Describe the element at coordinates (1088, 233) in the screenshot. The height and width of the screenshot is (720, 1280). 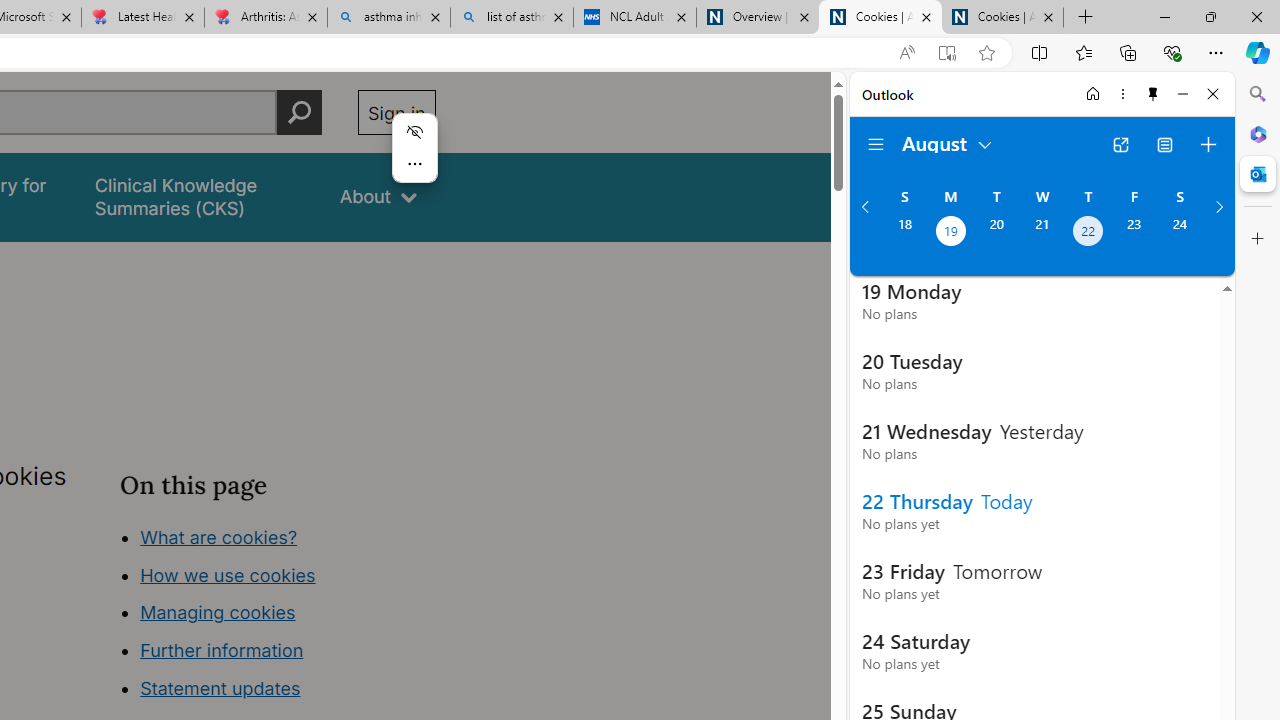
I see `Thursday, August 22, 2024. Today. ` at that location.